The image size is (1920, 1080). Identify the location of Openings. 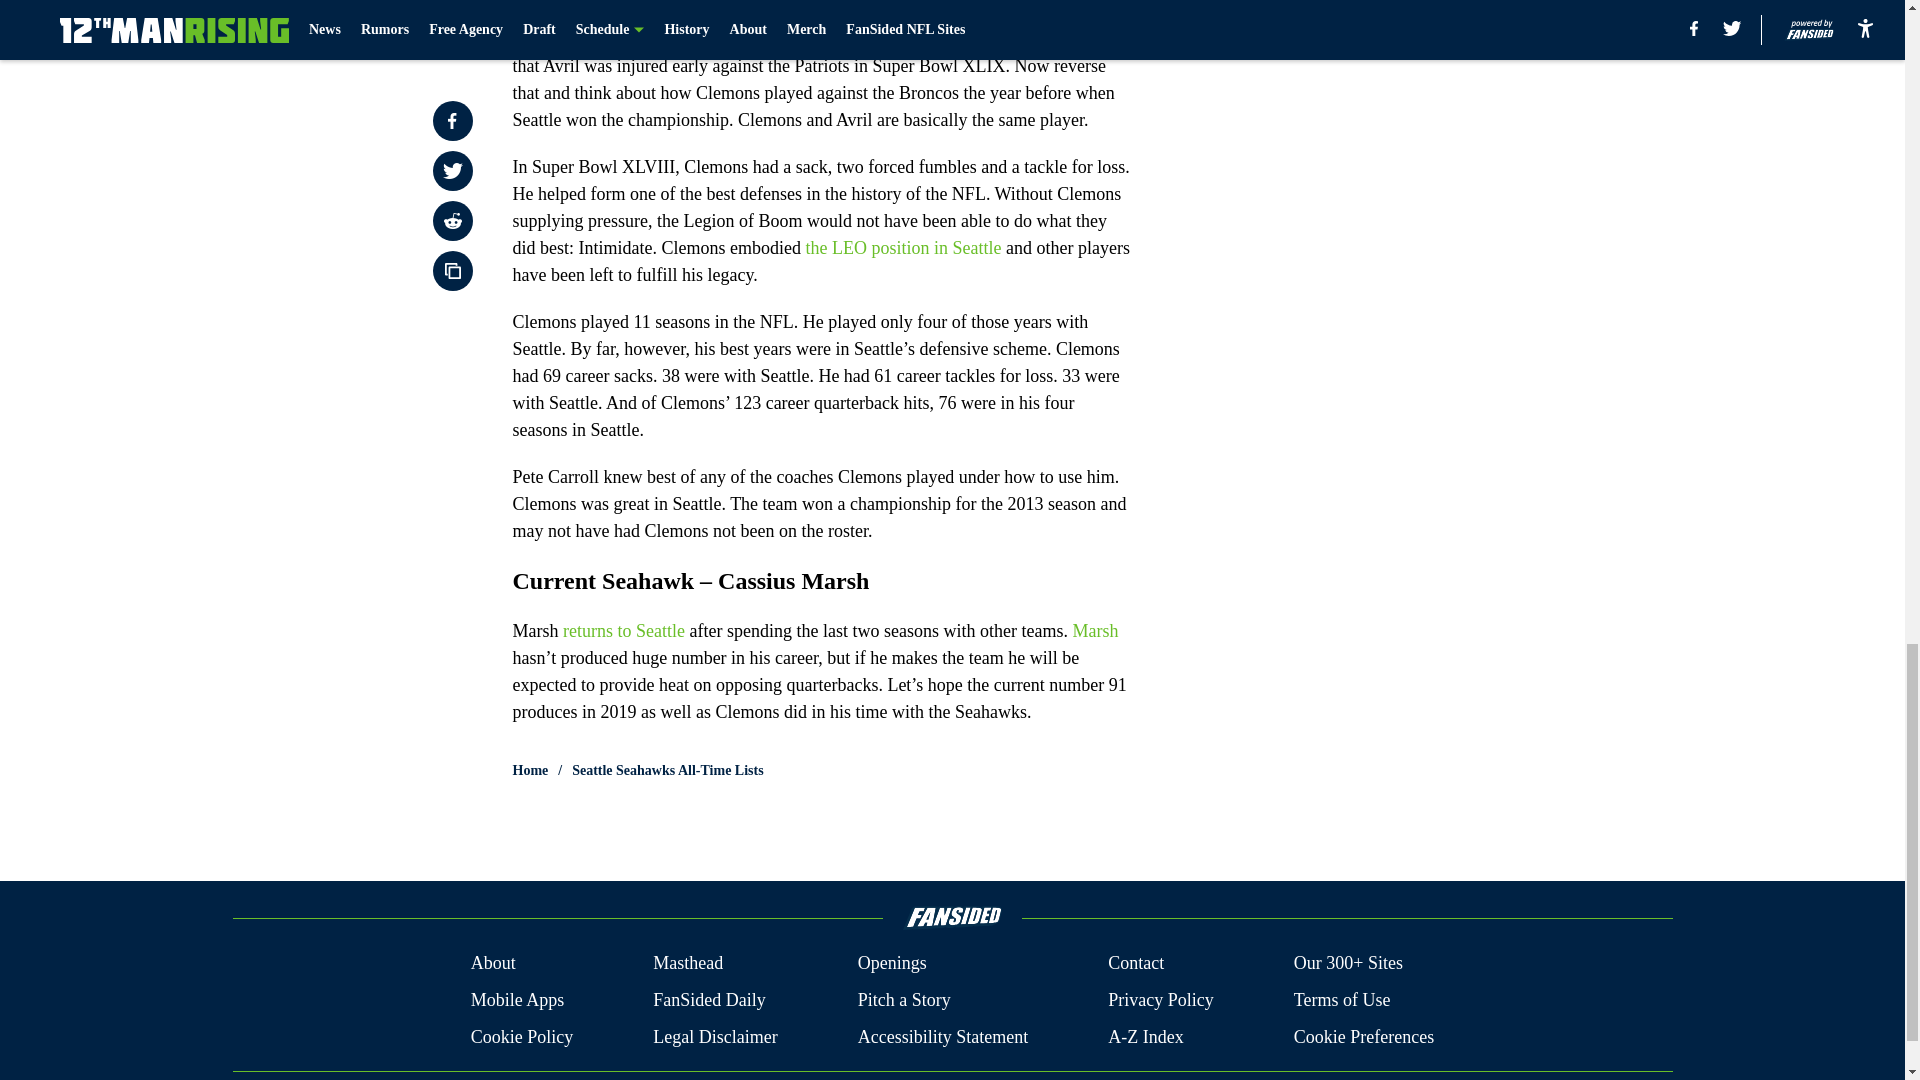
(892, 964).